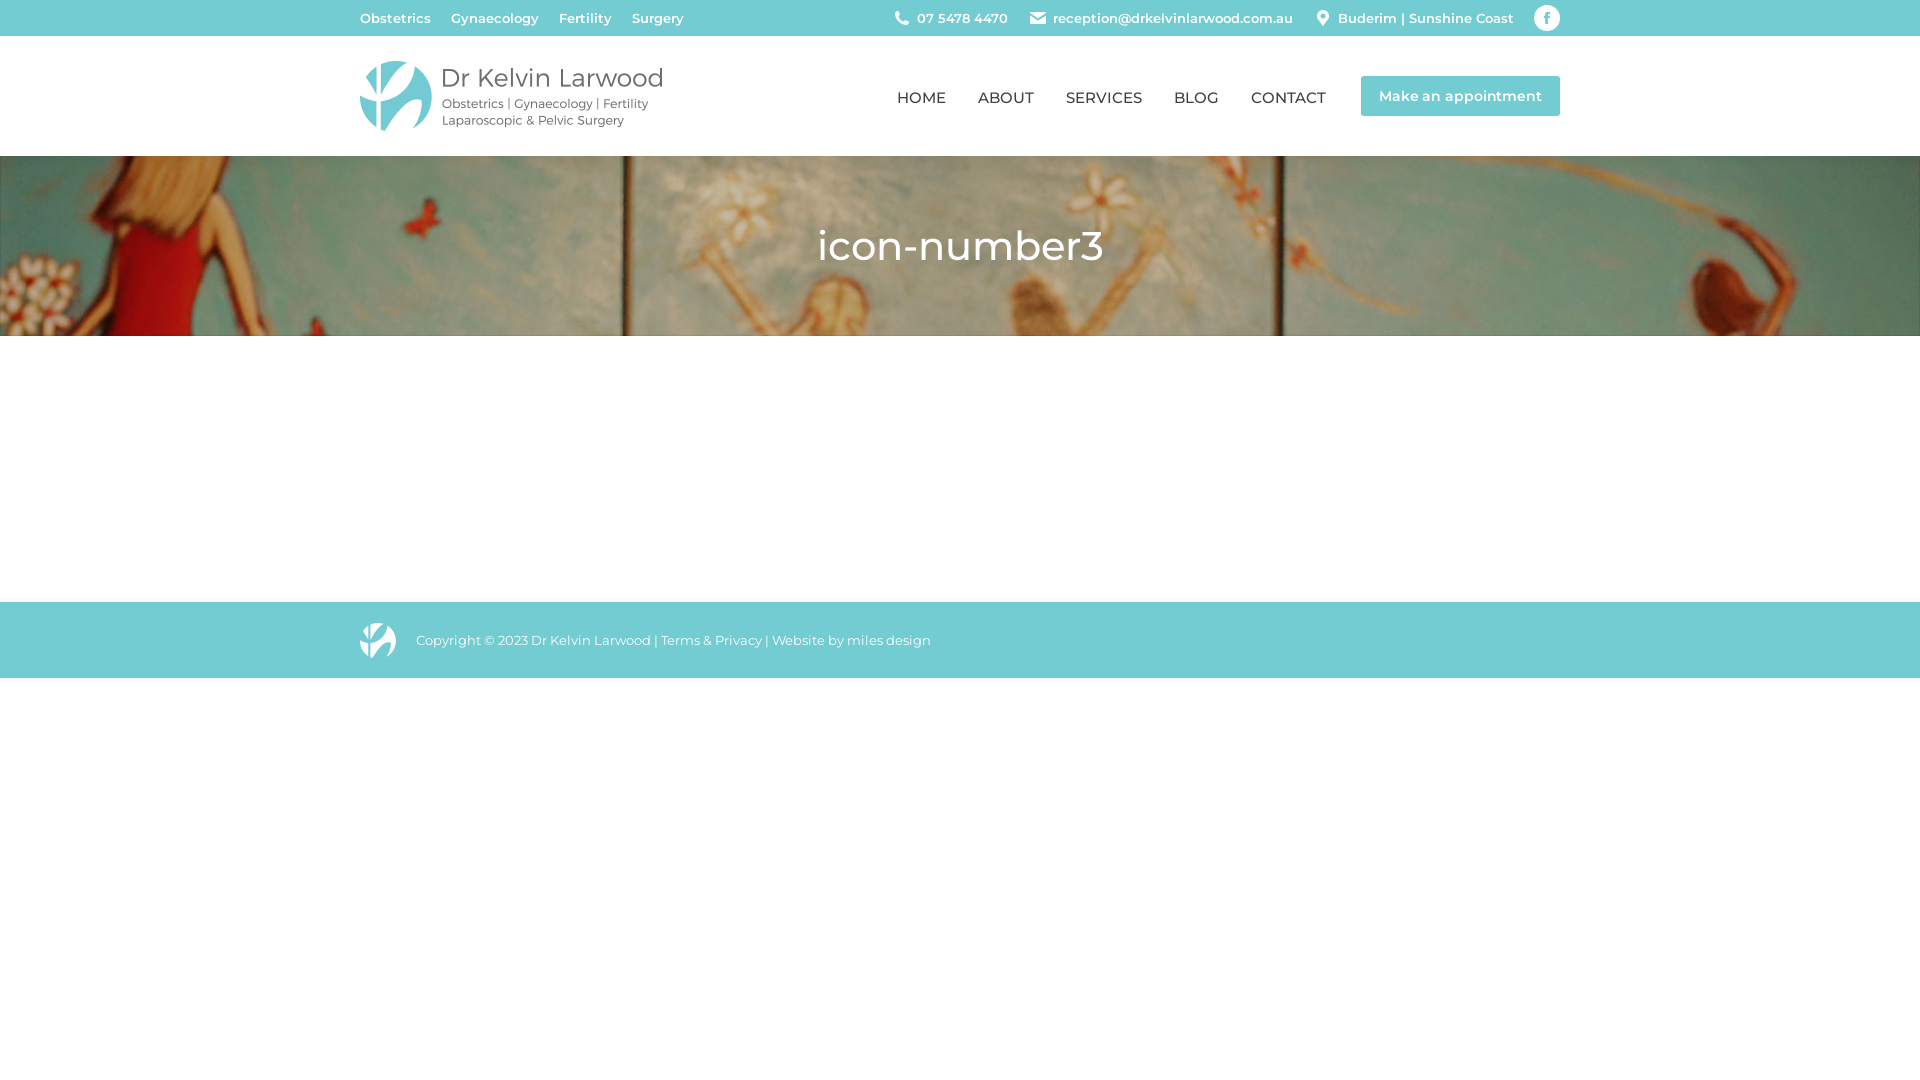  What do you see at coordinates (922, 96) in the screenshot?
I see `HOME` at bounding box center [922, 96].